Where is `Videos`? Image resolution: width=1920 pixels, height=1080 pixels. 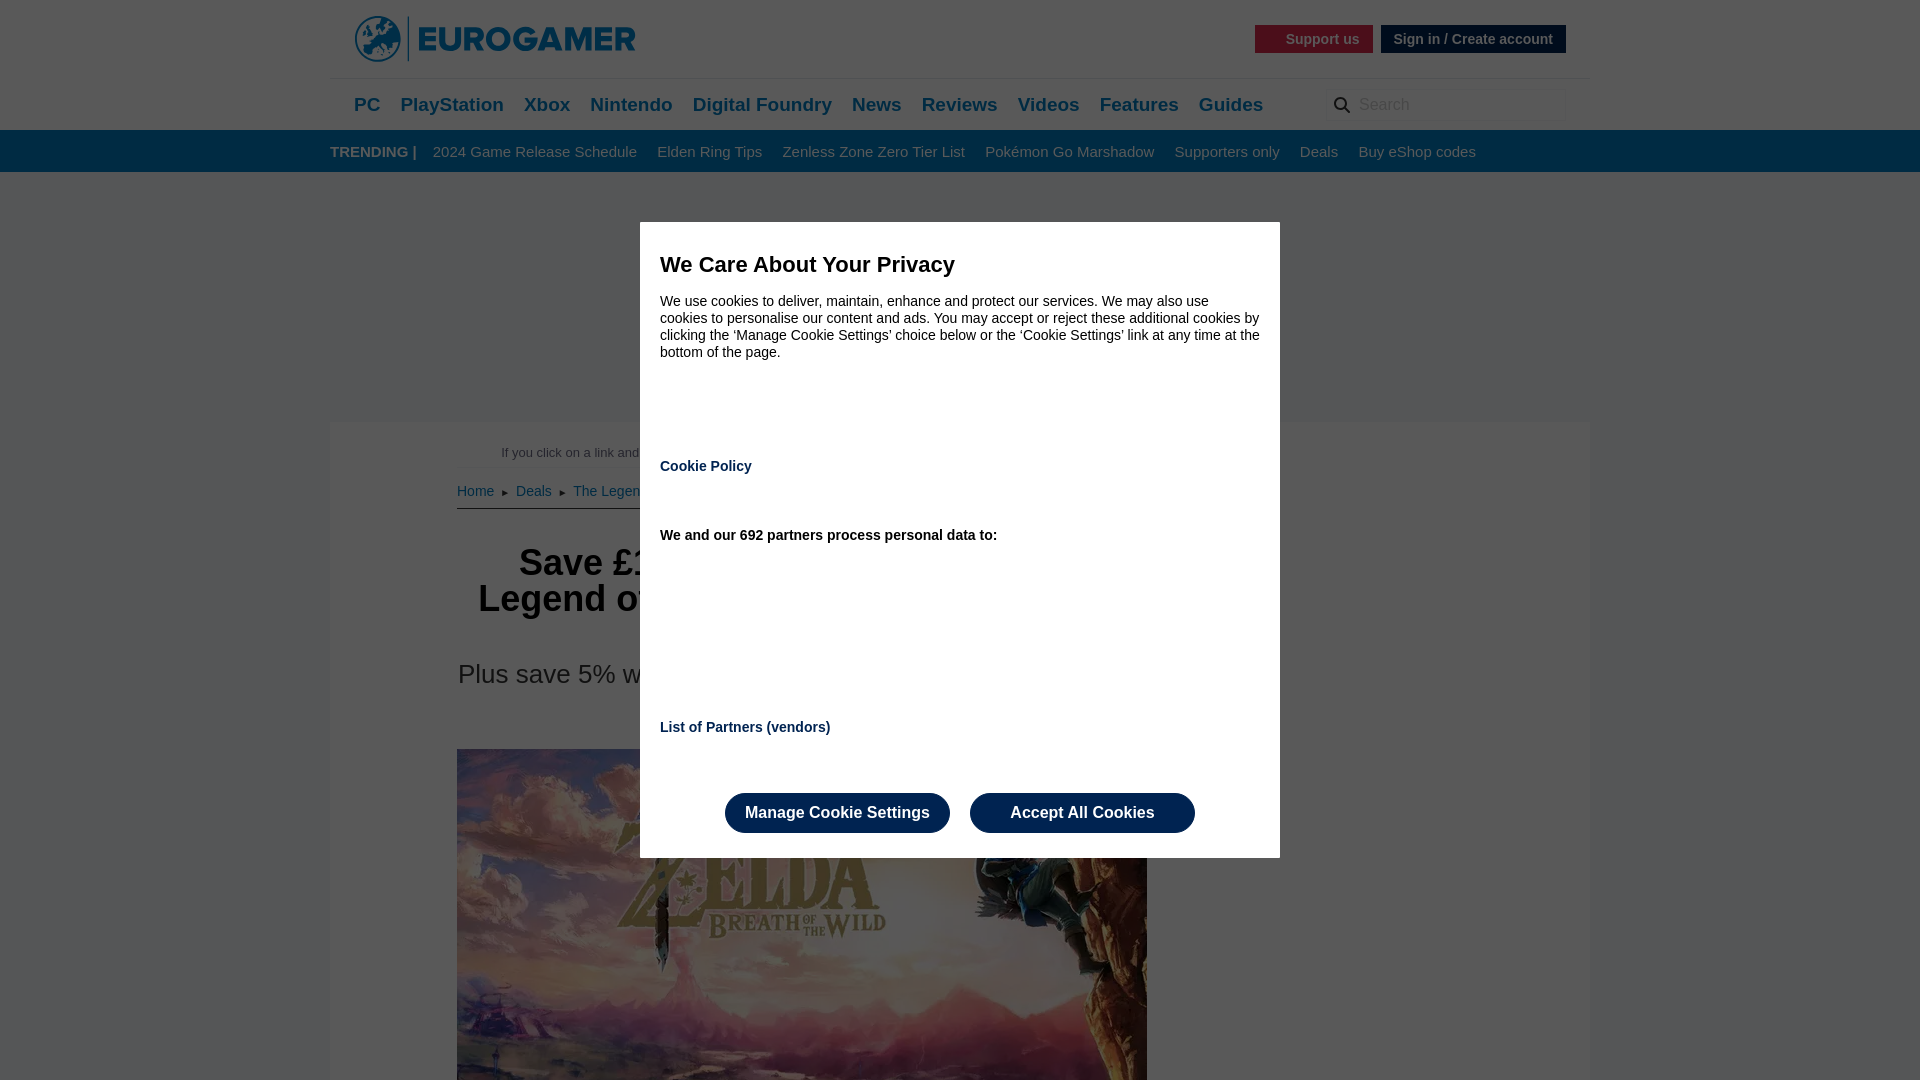
Videos is located at coordinates (1048, 104).